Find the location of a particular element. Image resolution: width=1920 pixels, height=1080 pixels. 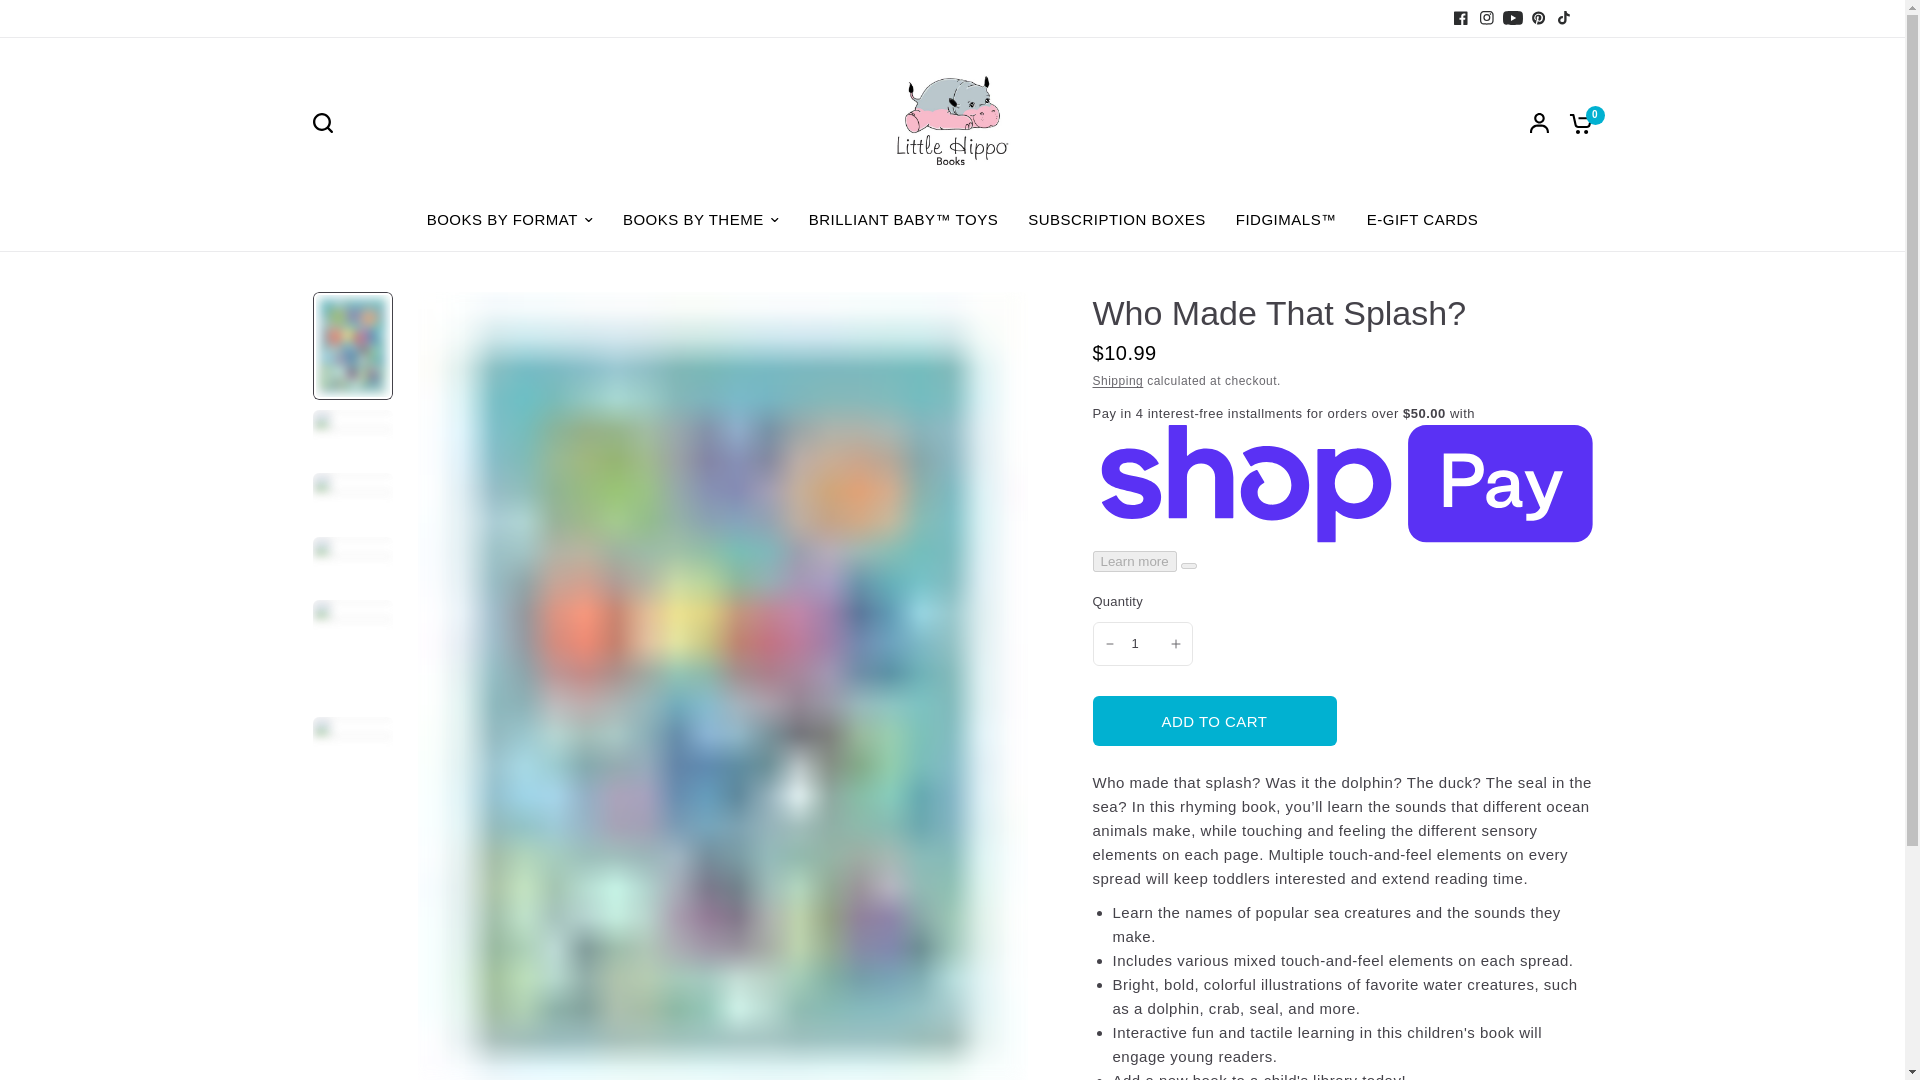

Facebook is located at coordinates (1460, 18).